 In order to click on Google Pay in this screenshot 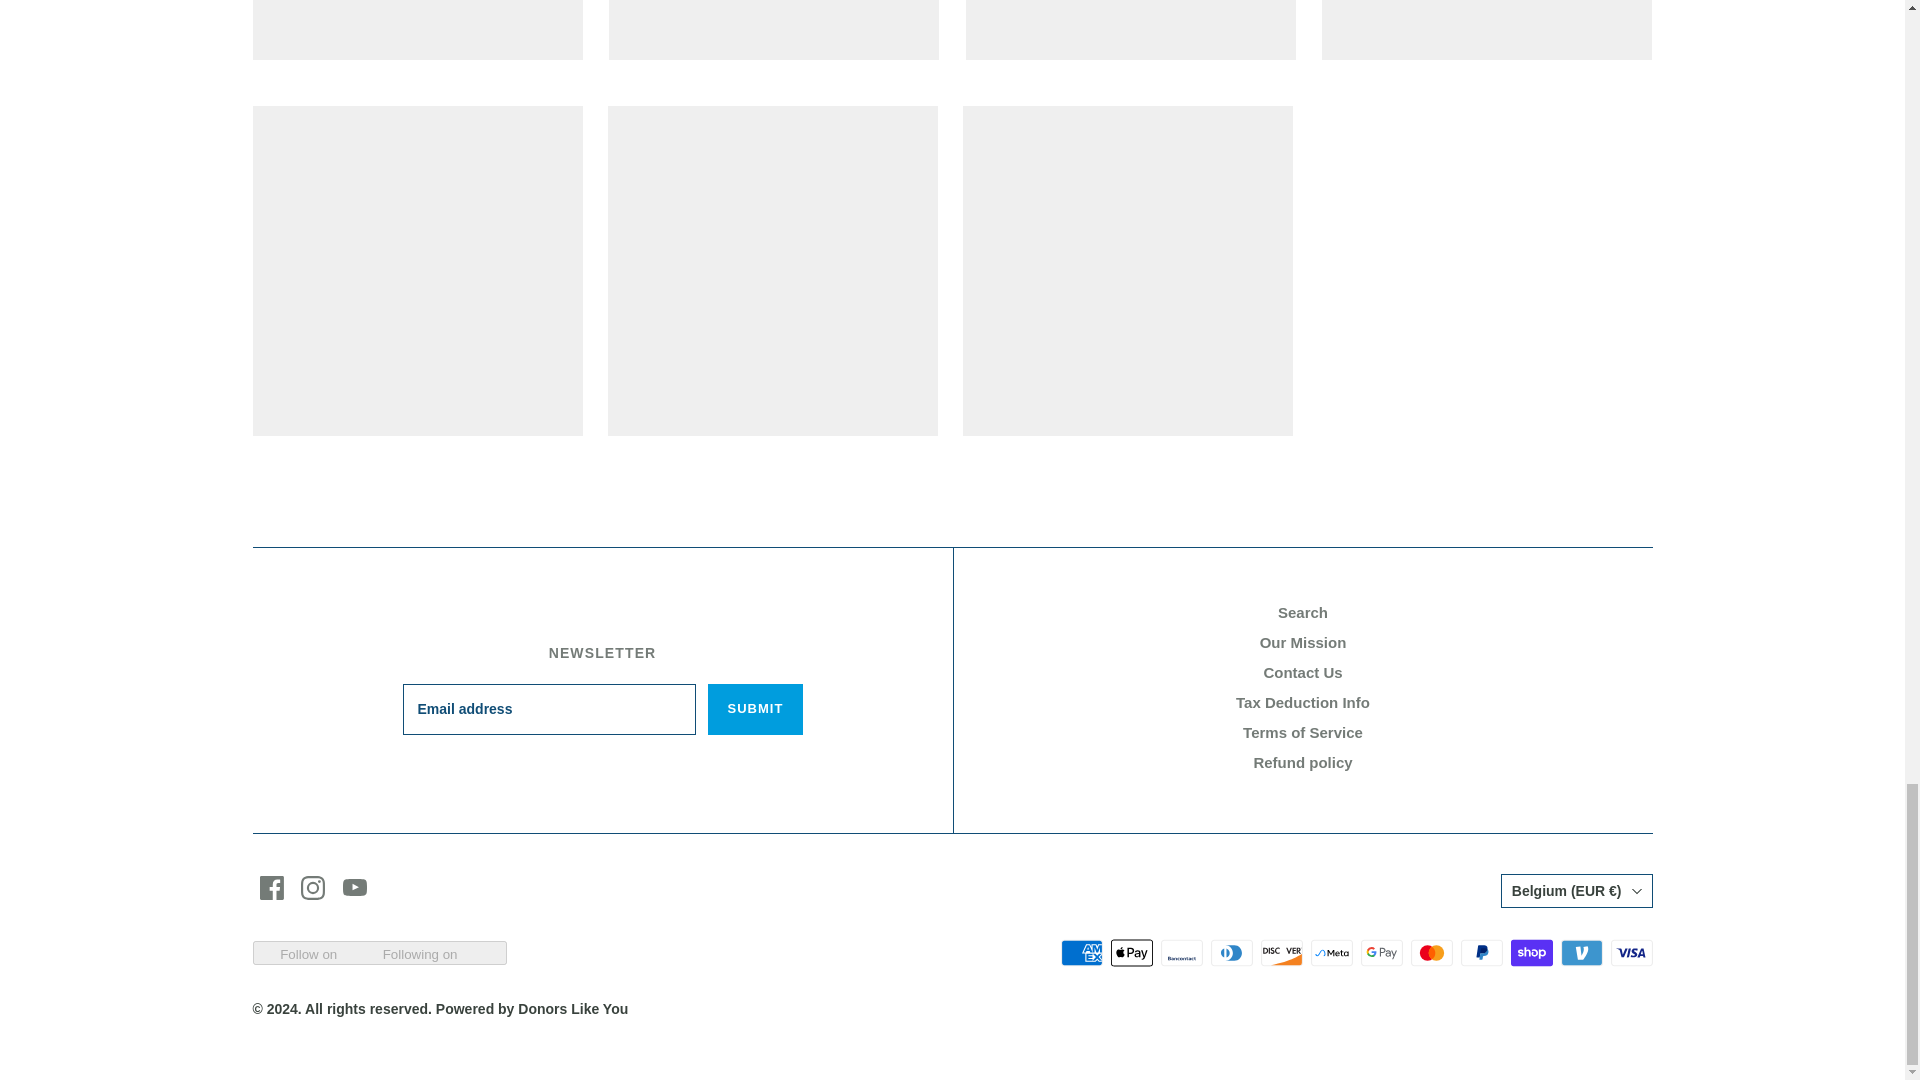, I will do `click(1380, 952)`.